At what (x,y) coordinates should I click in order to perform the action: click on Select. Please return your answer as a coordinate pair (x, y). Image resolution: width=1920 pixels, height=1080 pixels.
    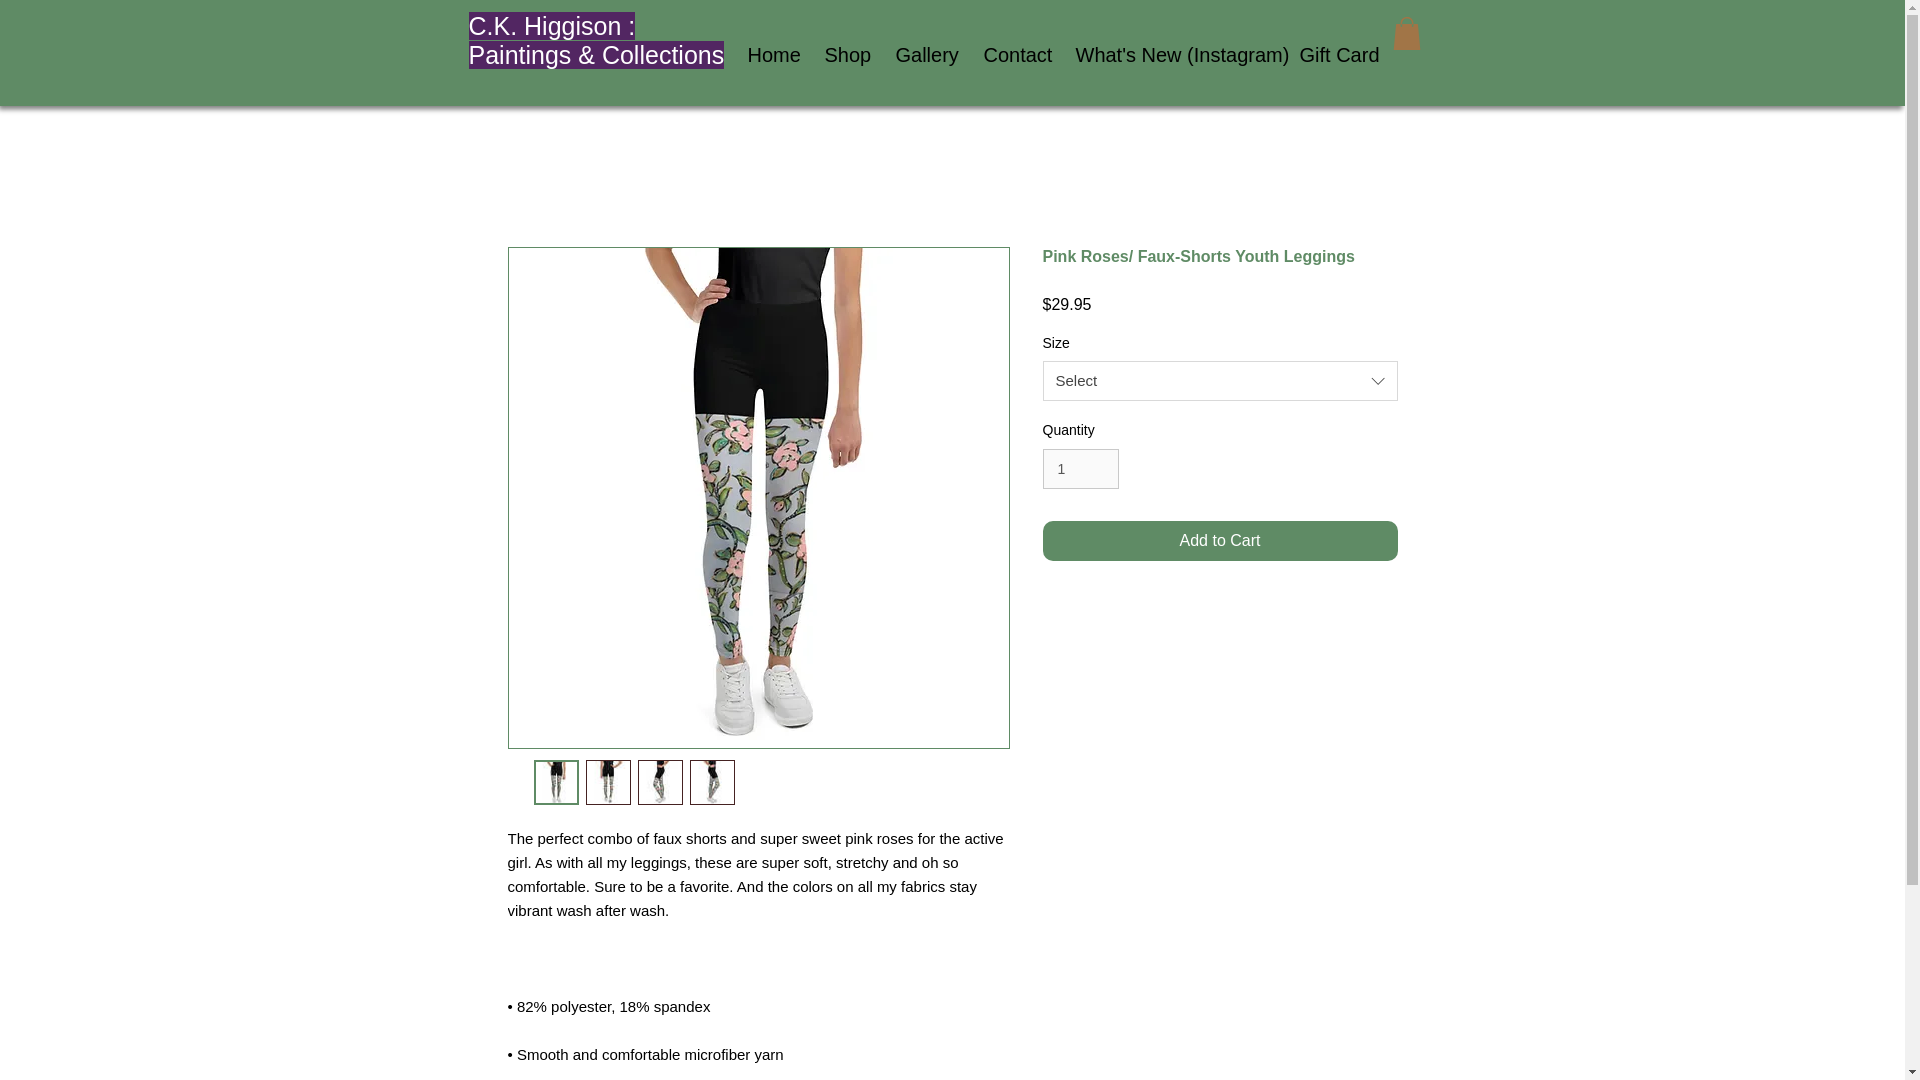
    Looking at the image, I should click on (1220, 380).